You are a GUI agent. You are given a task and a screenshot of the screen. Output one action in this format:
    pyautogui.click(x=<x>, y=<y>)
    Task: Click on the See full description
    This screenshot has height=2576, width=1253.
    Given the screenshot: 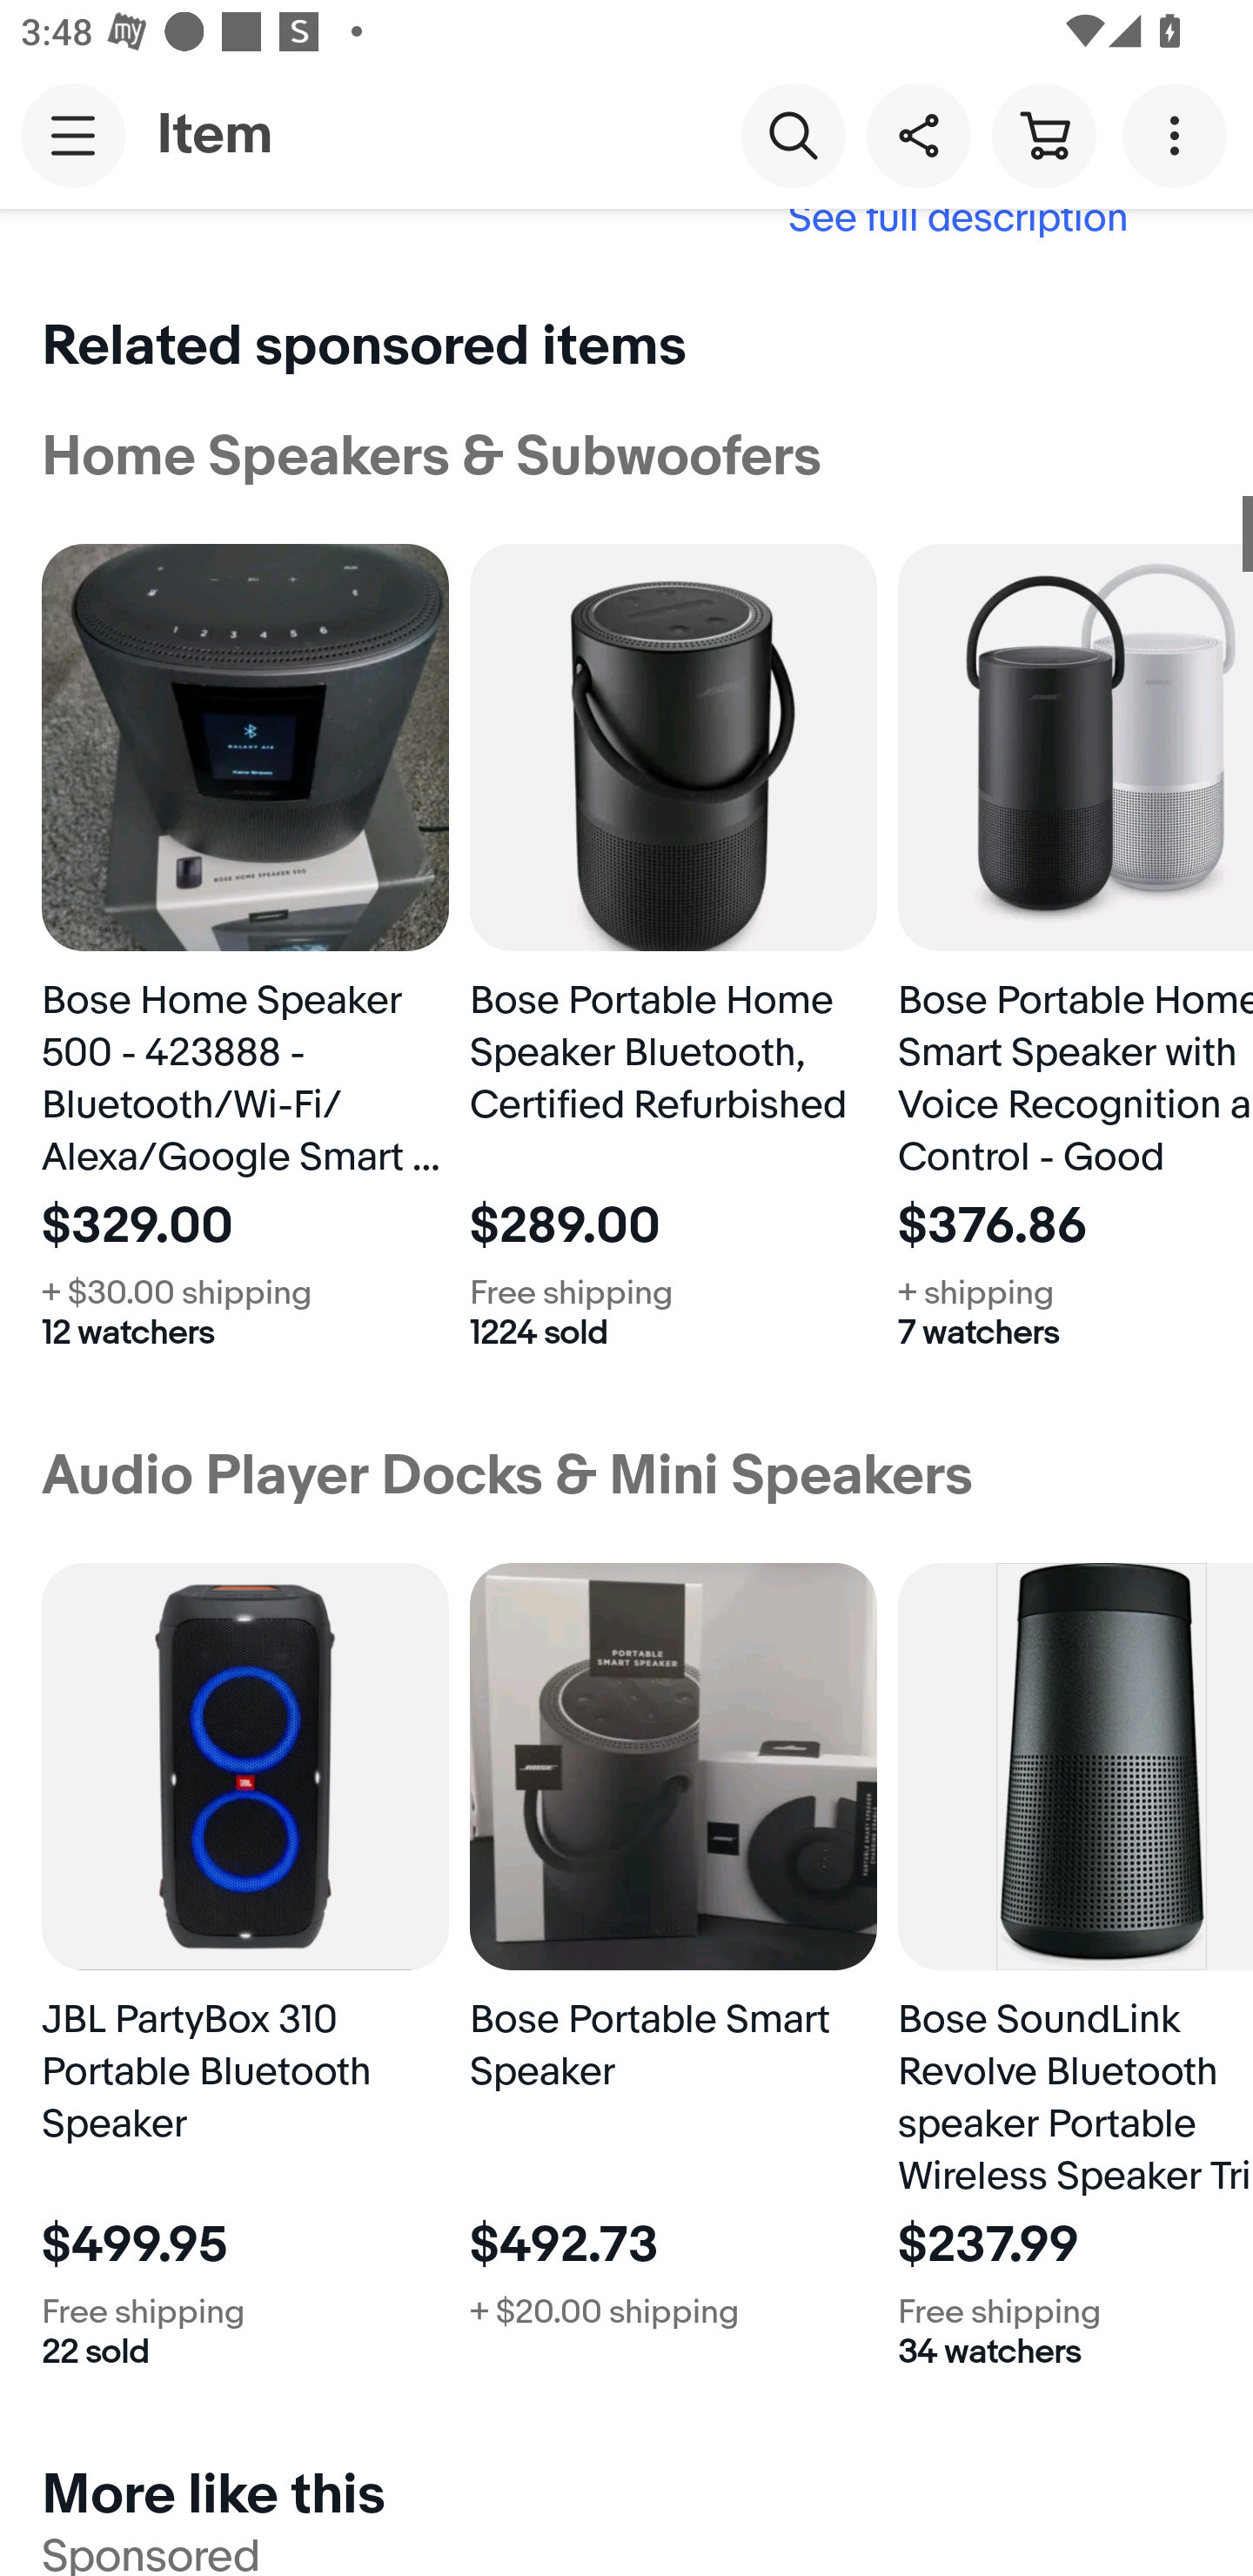 What is the action you would take?
    pyautogui.click(x=626, y=238)
    